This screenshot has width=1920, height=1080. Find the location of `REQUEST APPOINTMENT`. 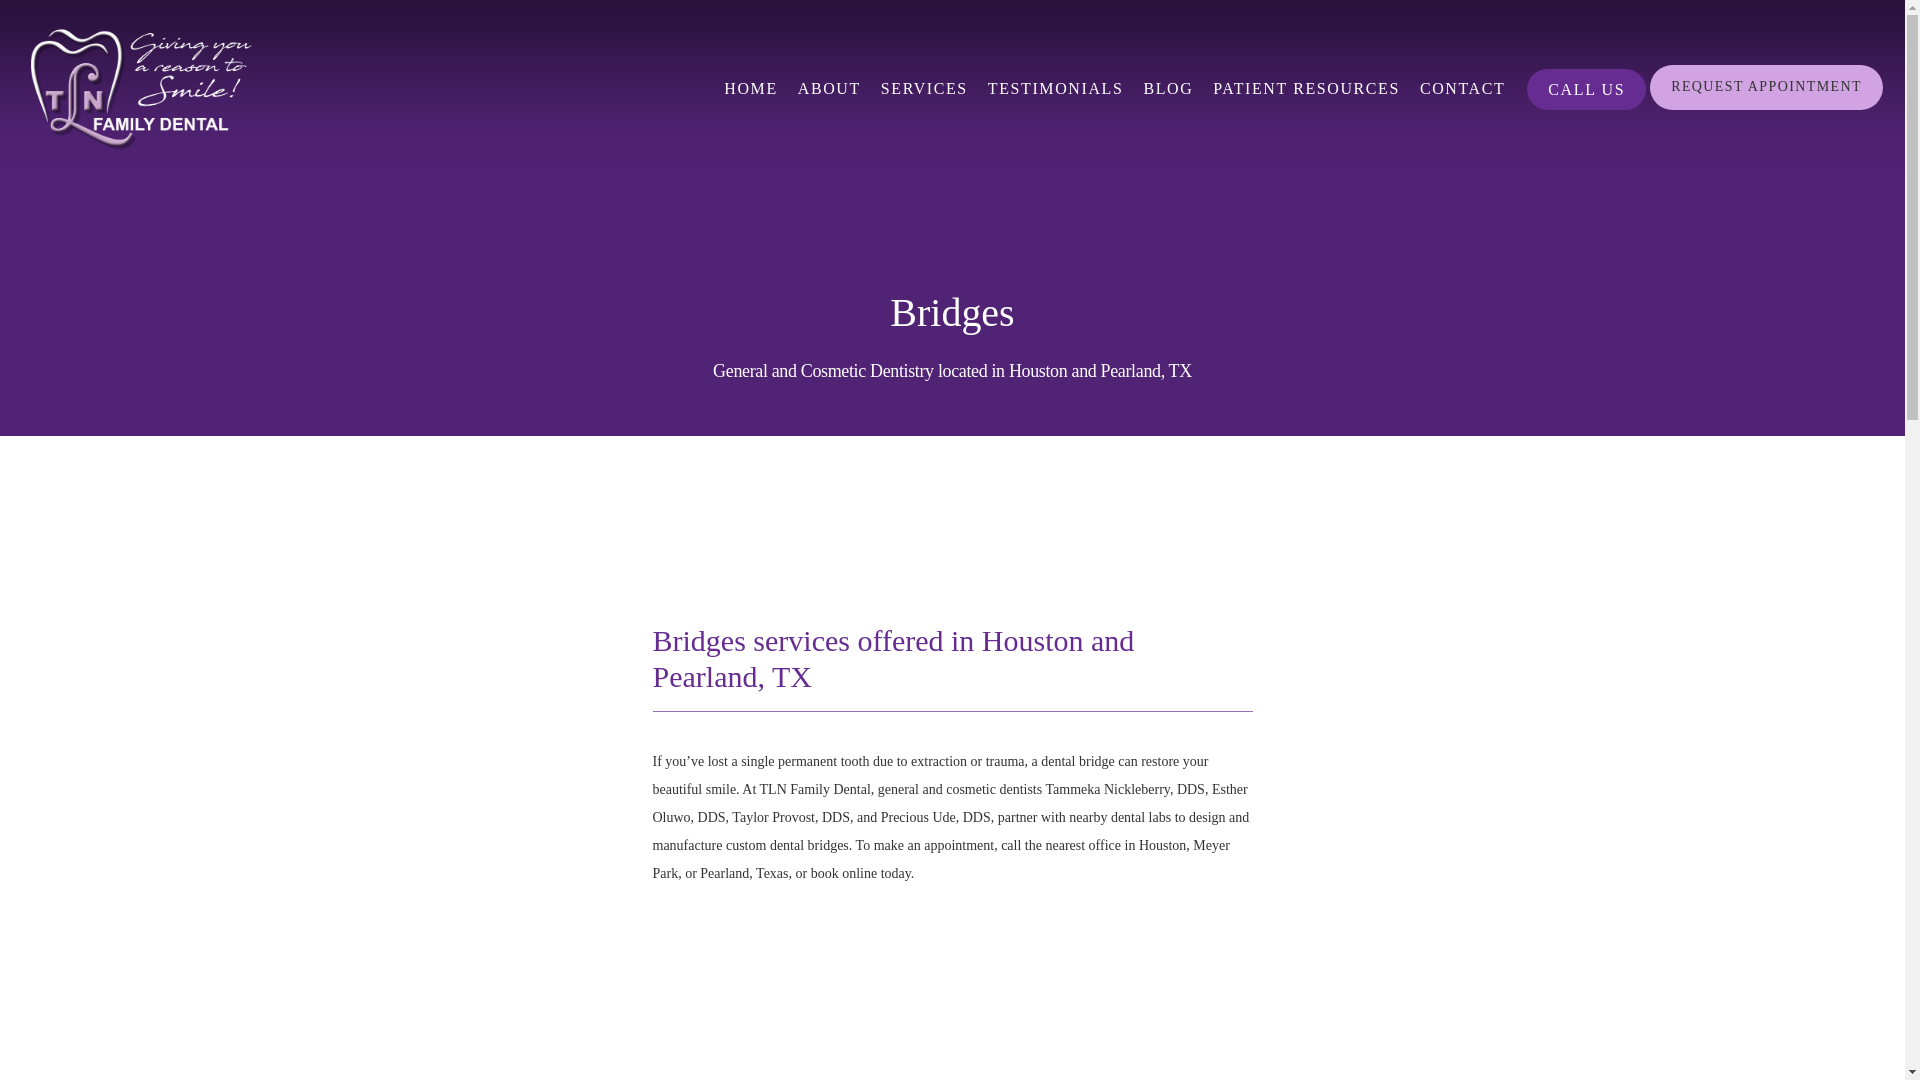

REQUEST APPOINTMENT is located at coordinates (1766, 108).